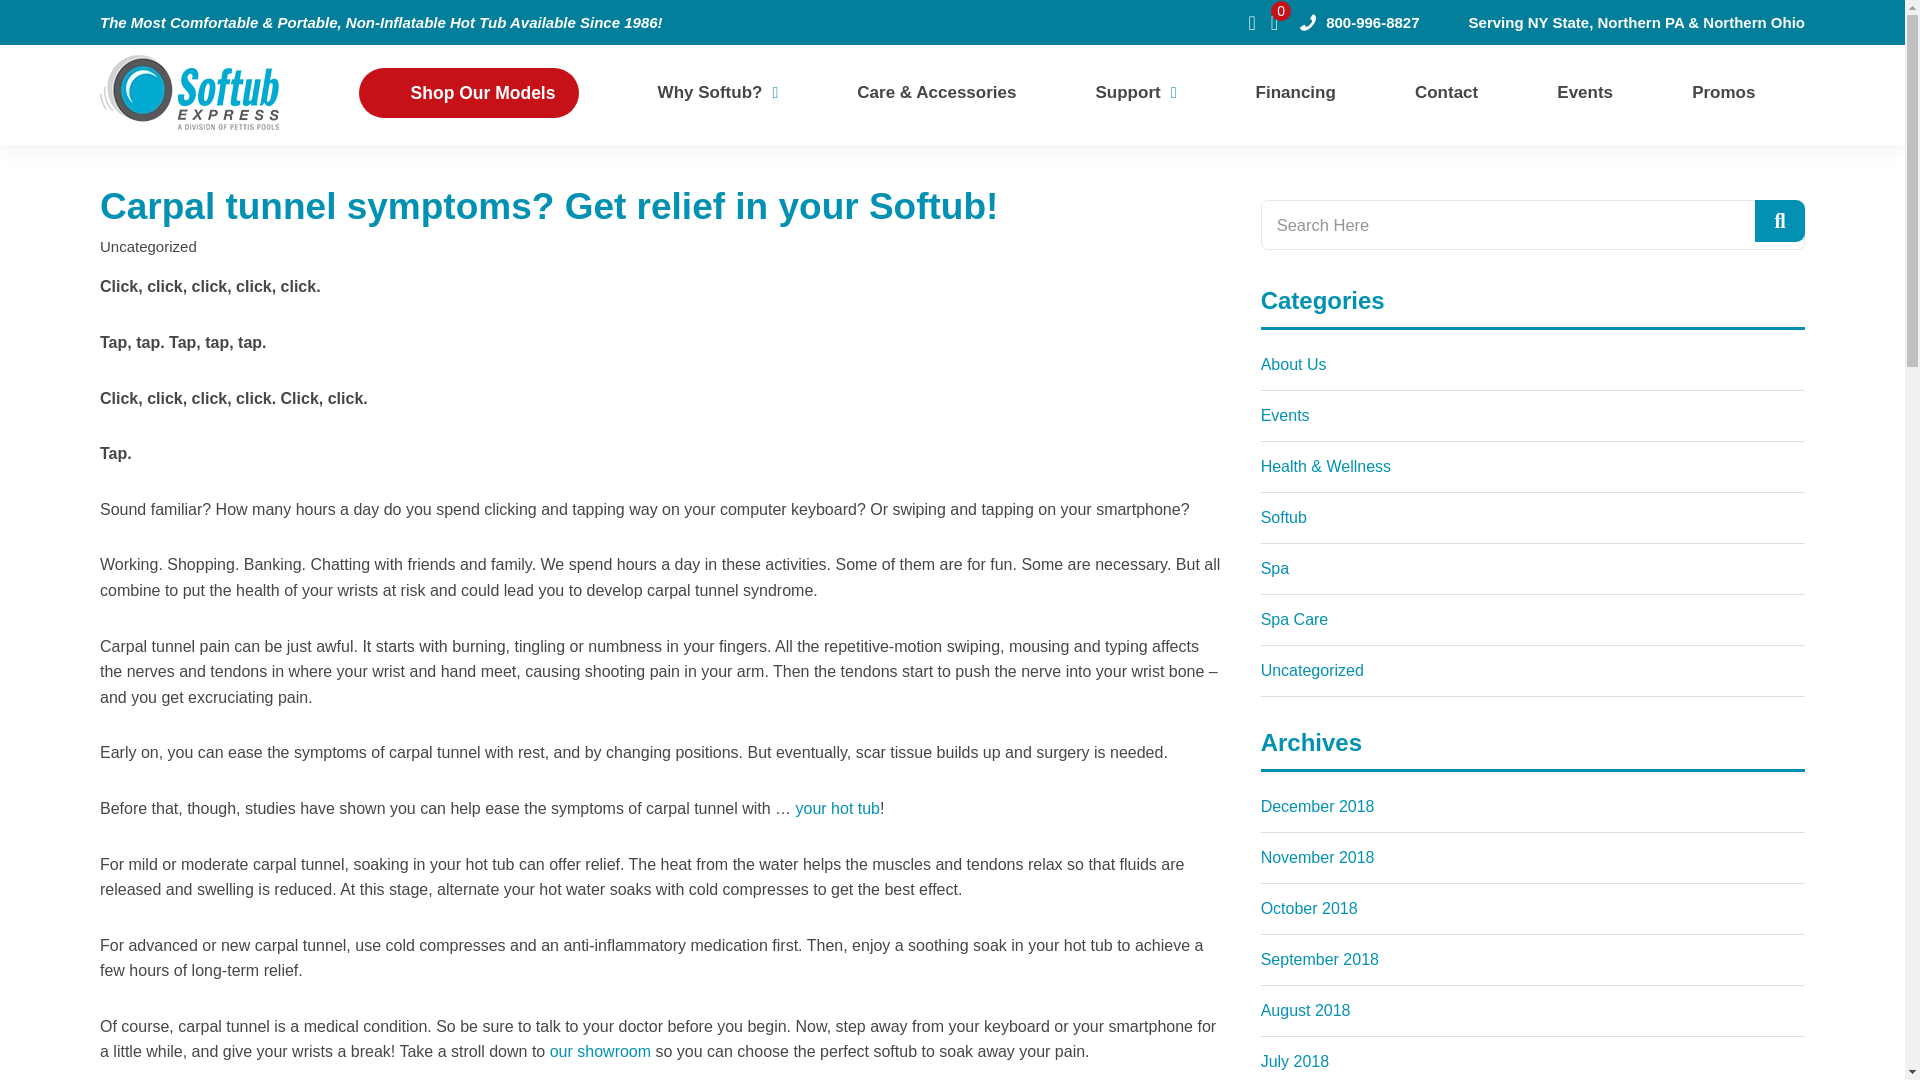 The image size is (1920, 1080). Describe the element at coordinates (838, 808) in the screenshot. I see `your hot tub` at that location.